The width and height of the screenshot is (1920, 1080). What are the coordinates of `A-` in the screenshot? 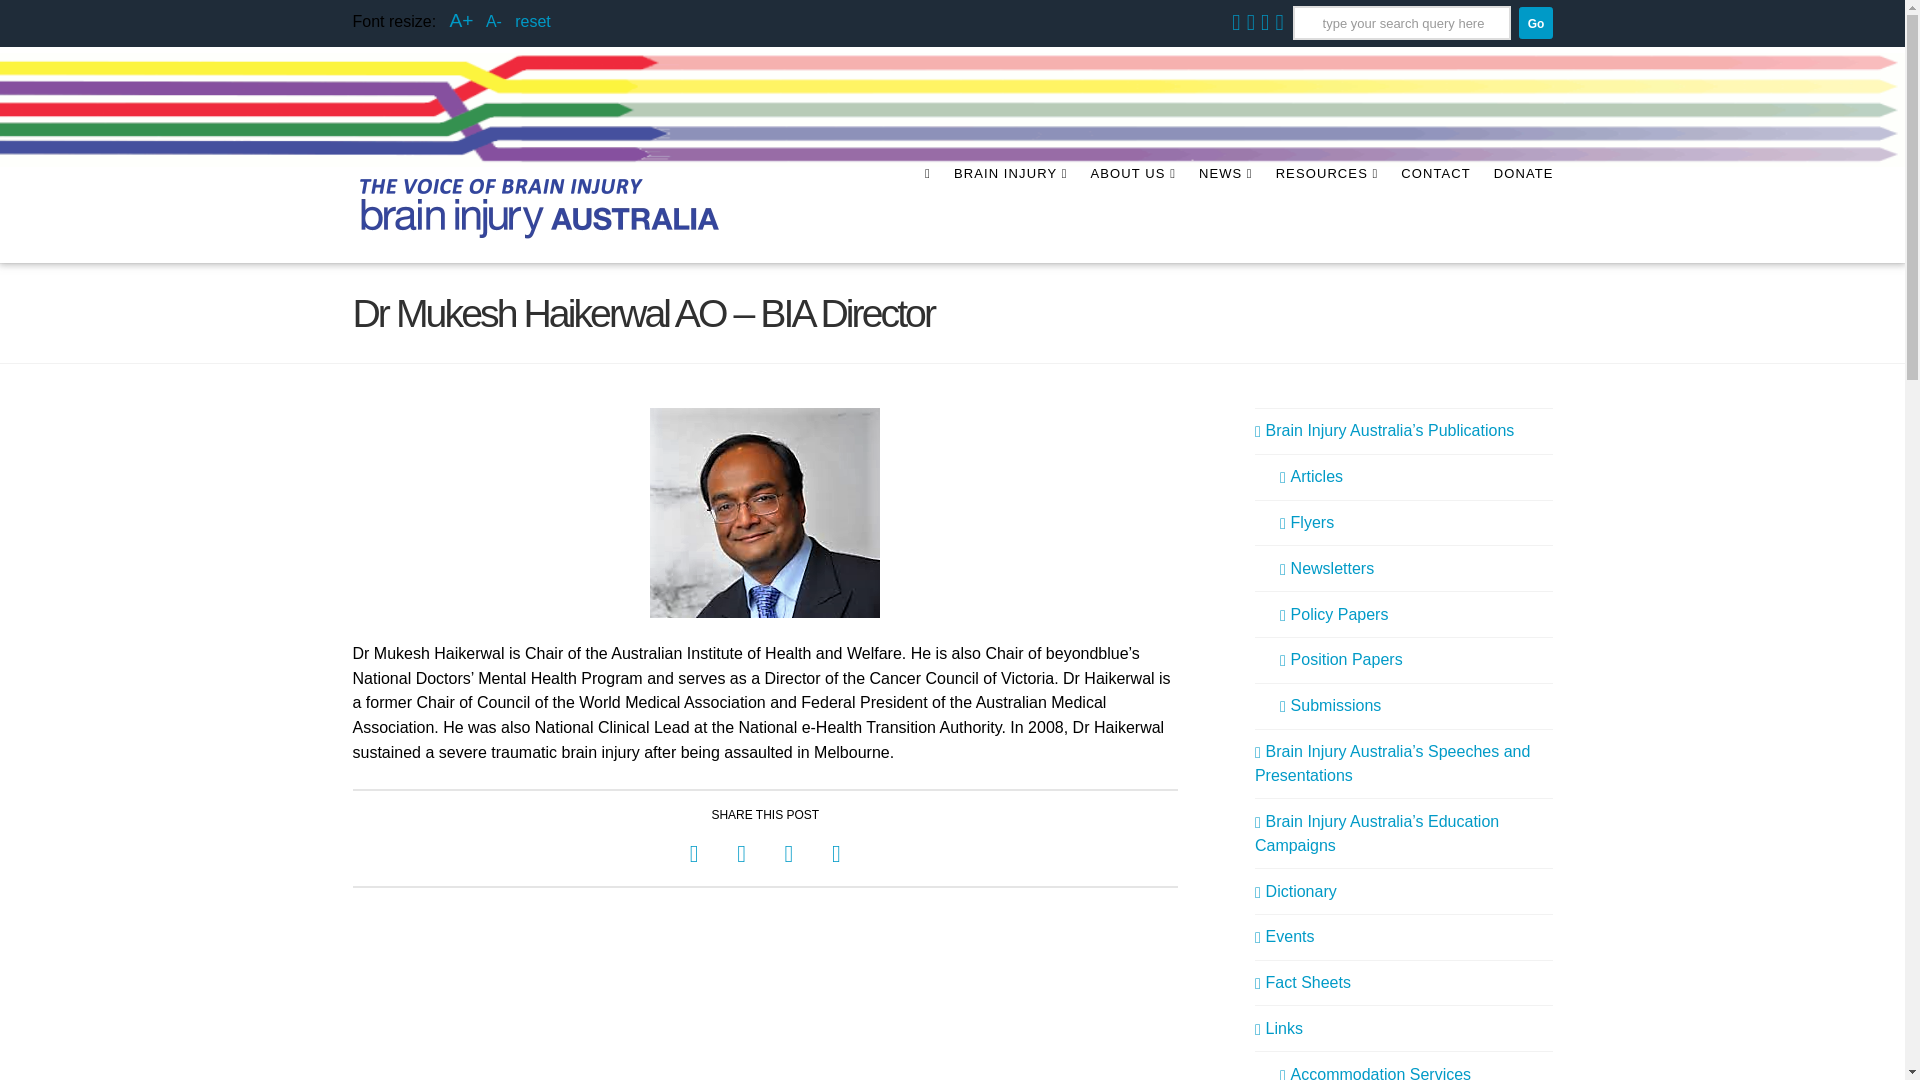 It's located at (493, 21).